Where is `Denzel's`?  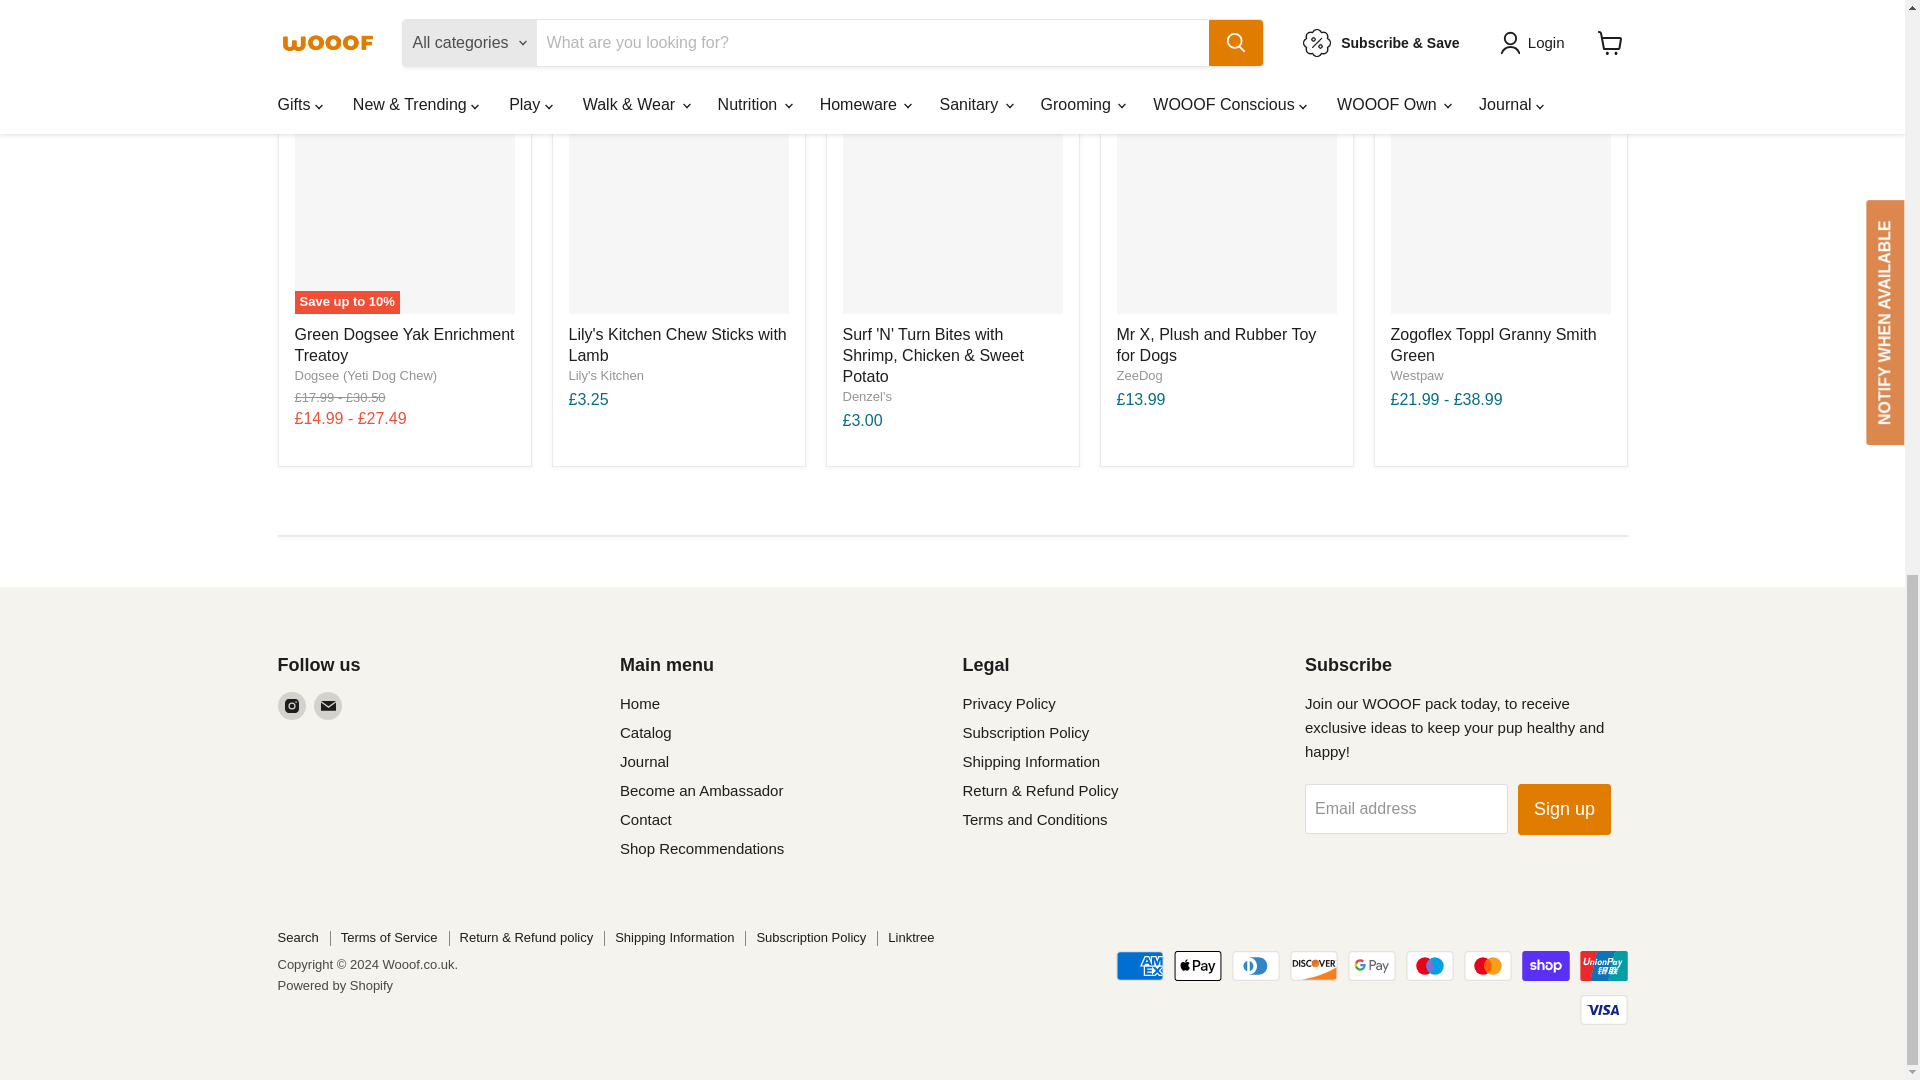
Denzel's is located at coordinates (866, 396).